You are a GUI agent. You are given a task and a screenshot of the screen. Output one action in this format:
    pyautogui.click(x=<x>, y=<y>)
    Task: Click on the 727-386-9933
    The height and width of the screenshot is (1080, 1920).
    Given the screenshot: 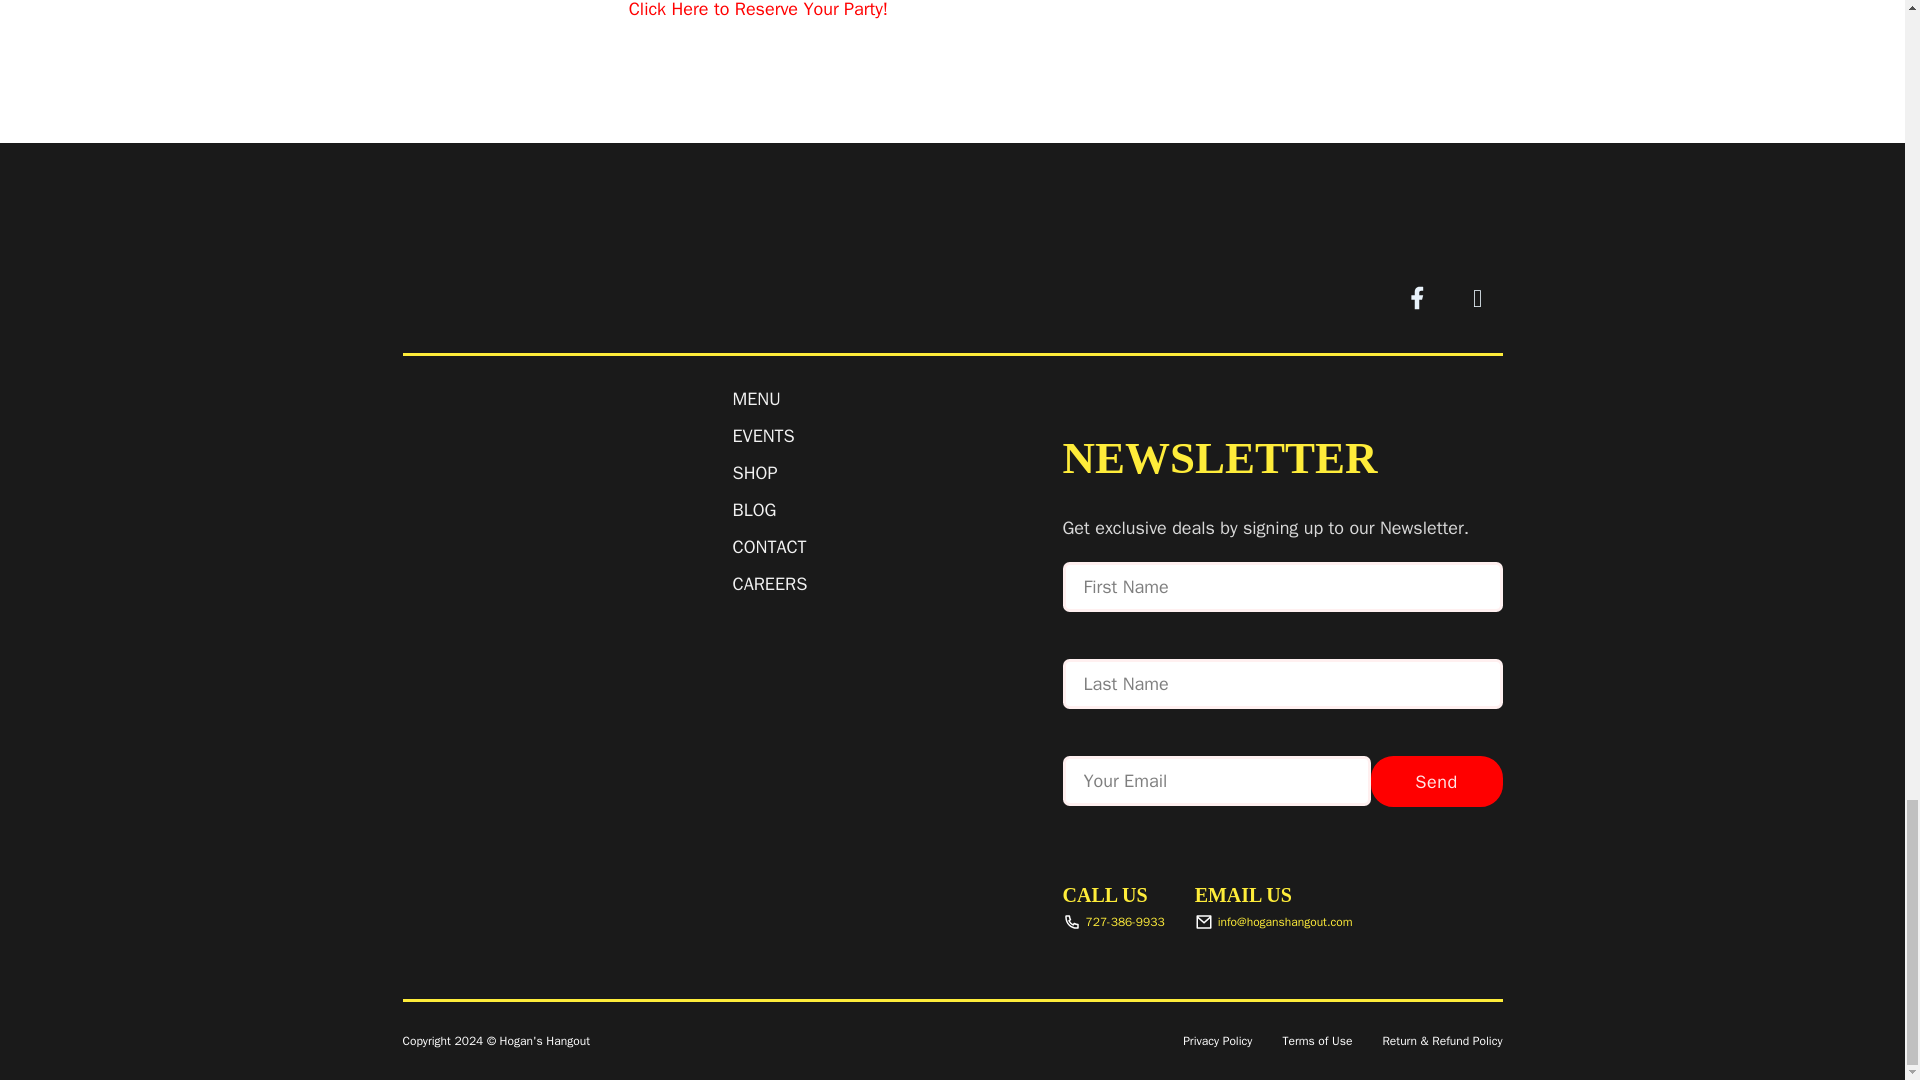 What is the action you would take?
    pyautogui.click(x=1112, y=921)
    